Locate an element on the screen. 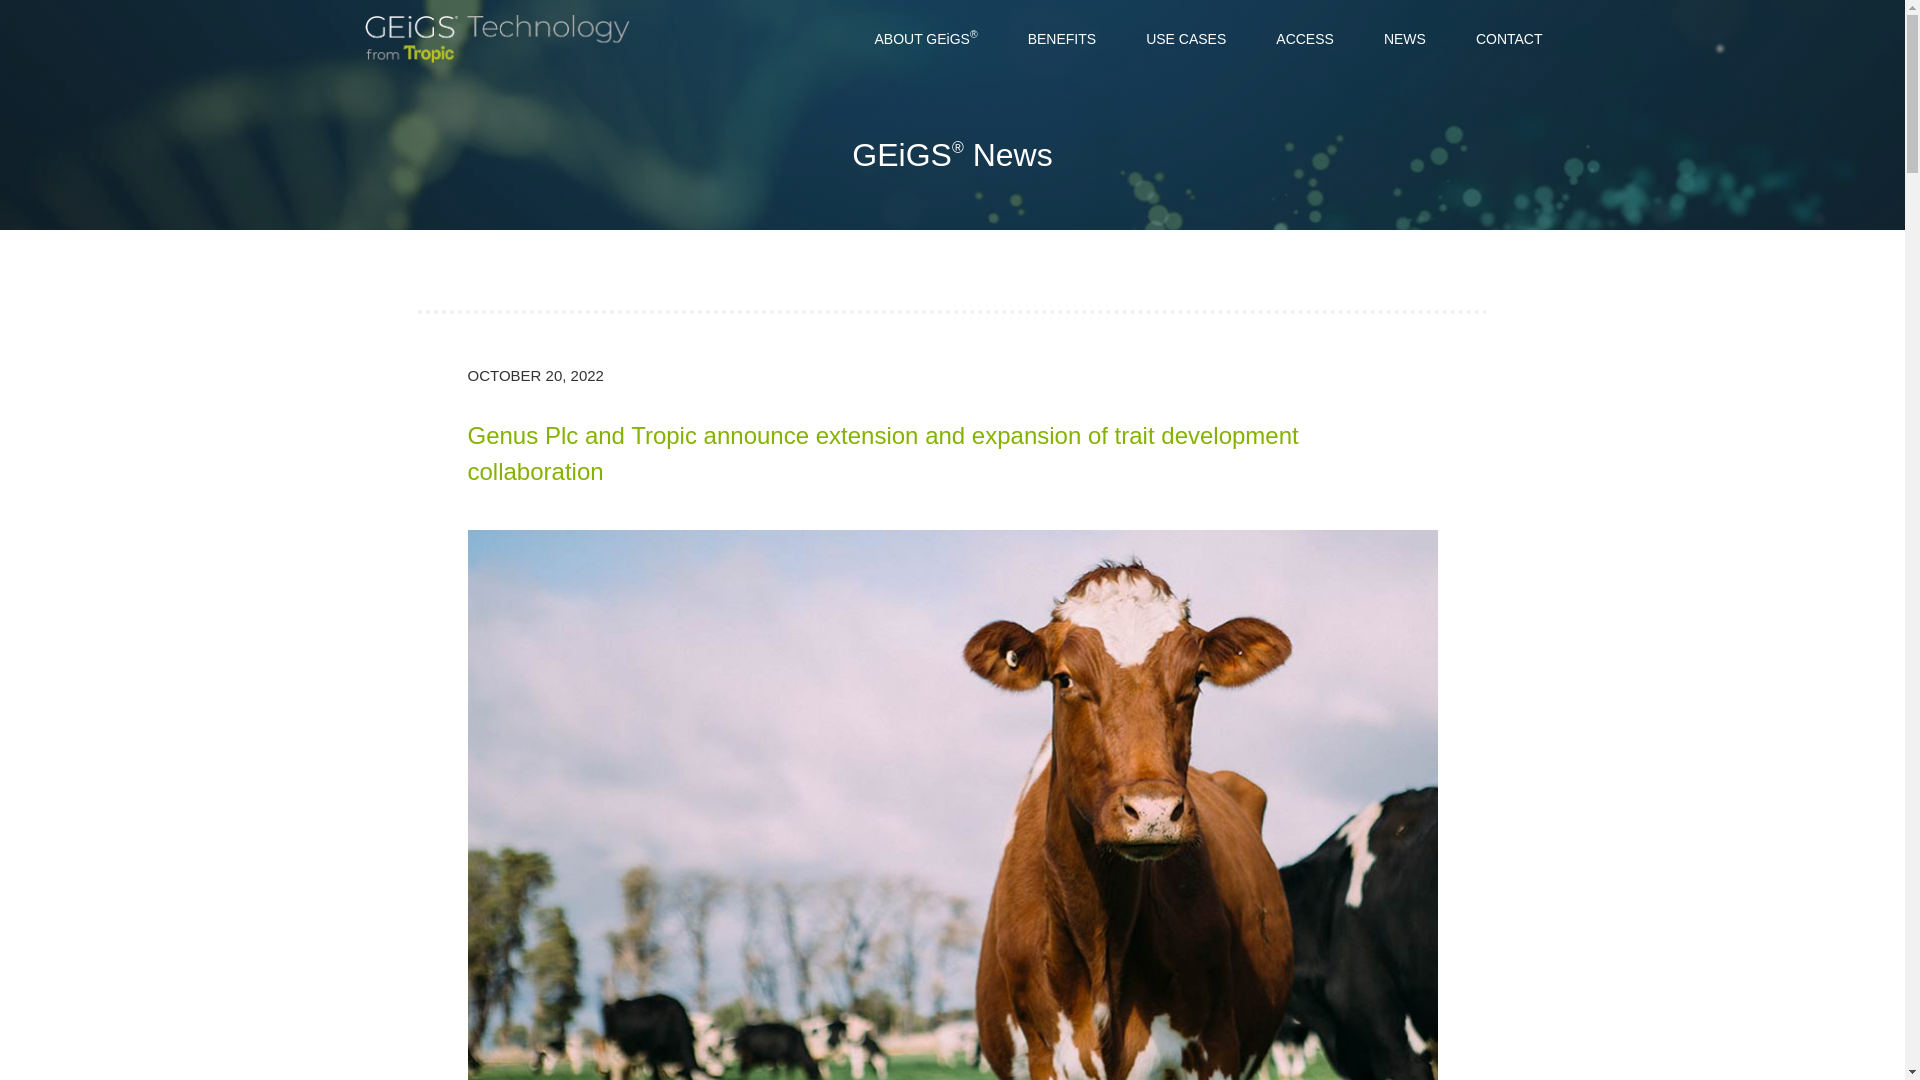  NEWS is located at coordinates (1405, 38).